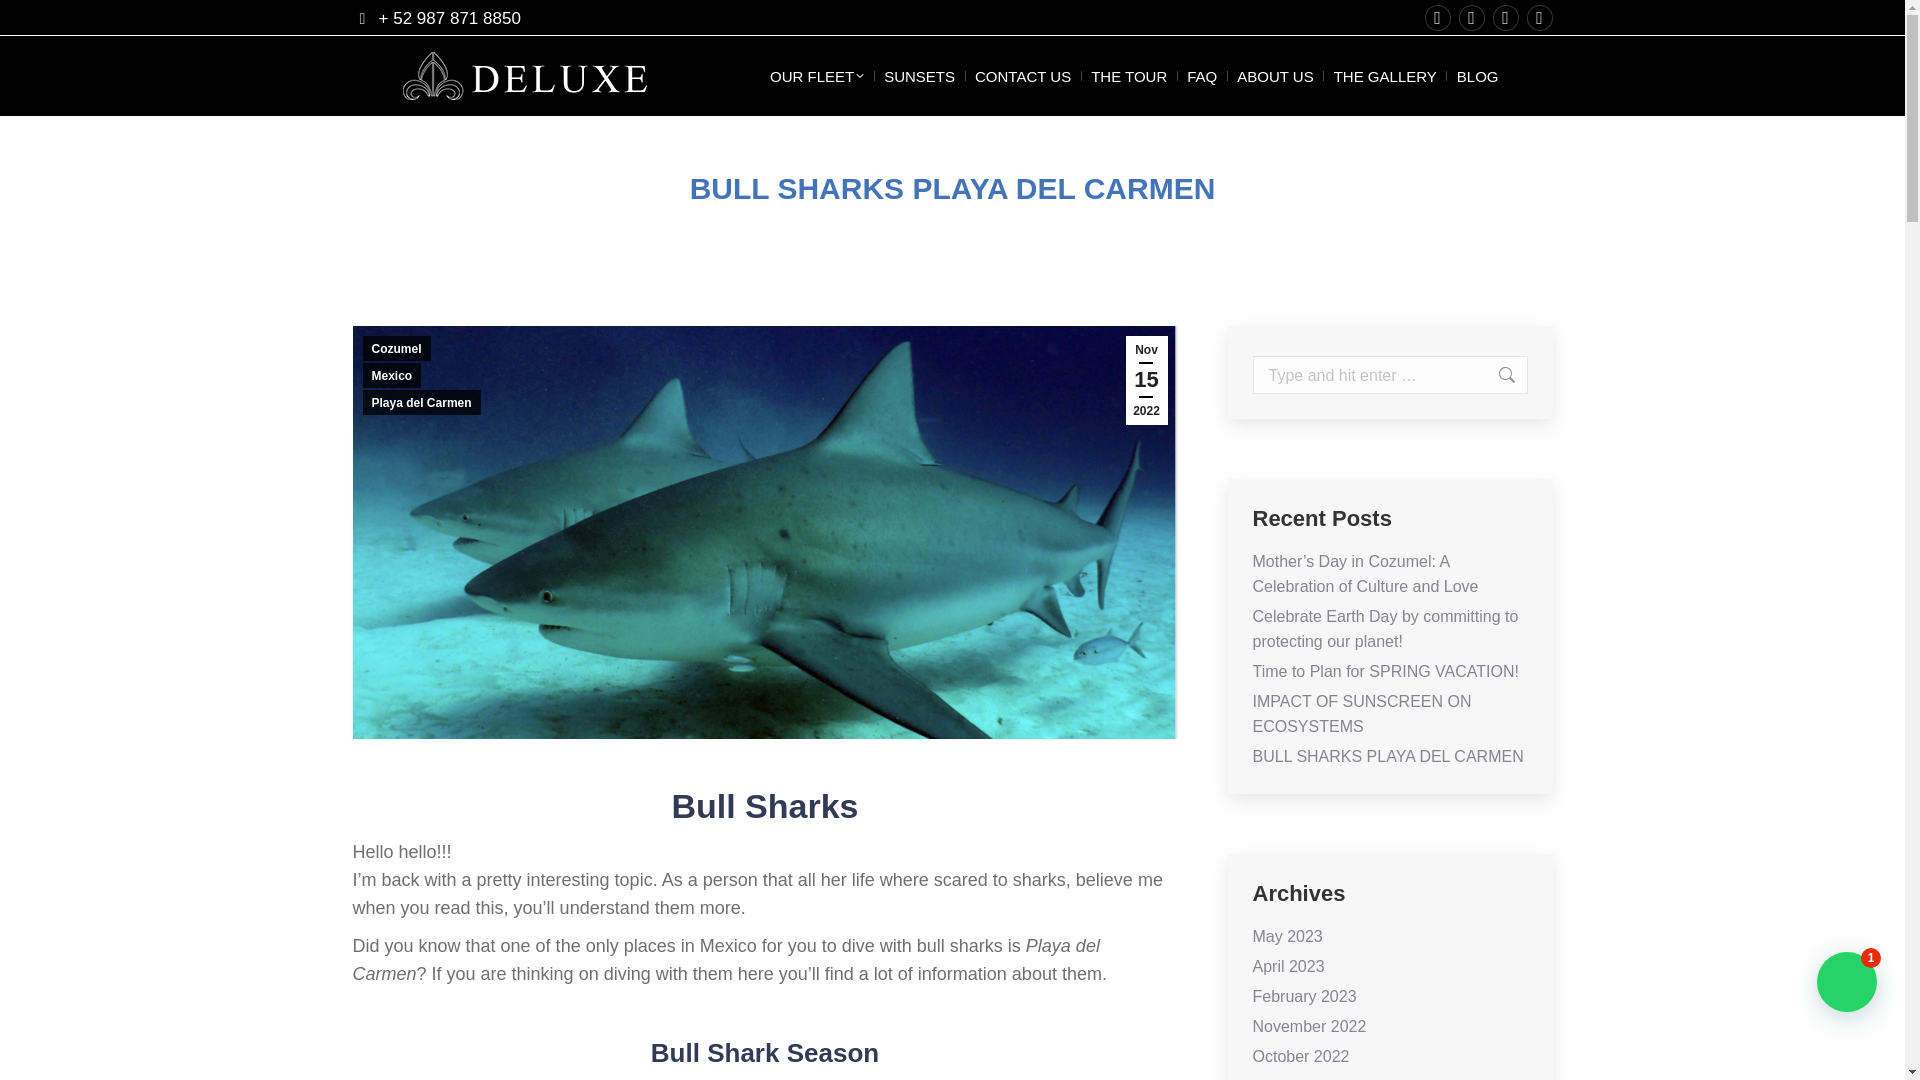  What do you see at coordinates (1470, 18) in the screenshot?
I see `TripAdvisor page opens in new window` at bounding box center [1470, 18].